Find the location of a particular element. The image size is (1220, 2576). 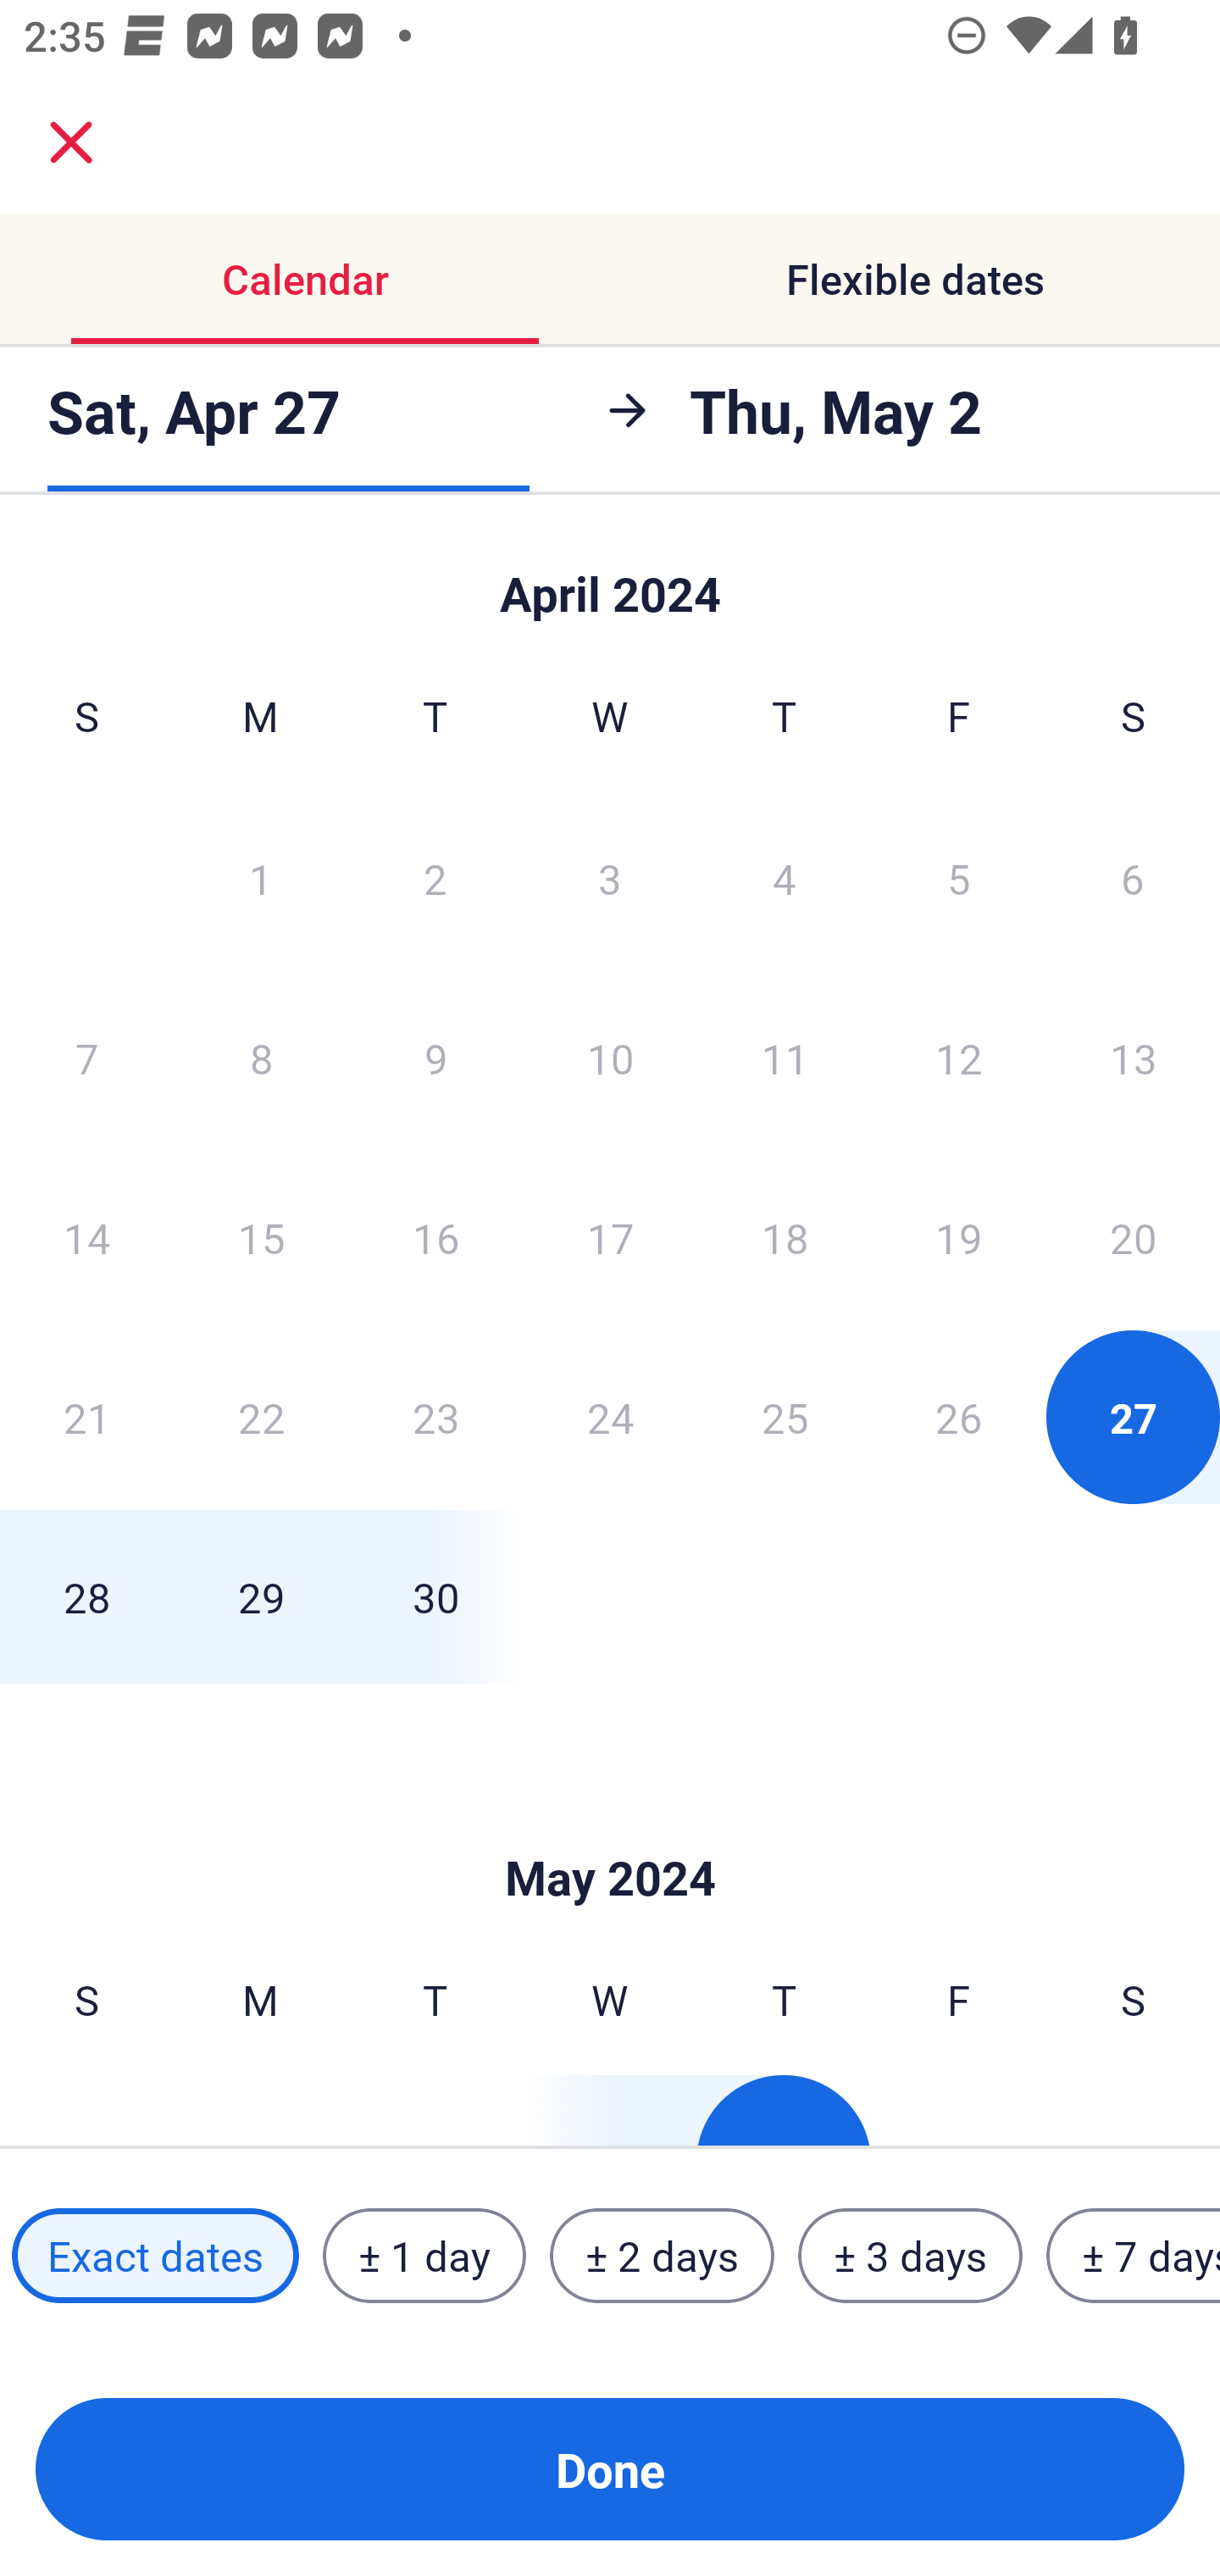

Exact dates is located at coordinates (155, 2255).